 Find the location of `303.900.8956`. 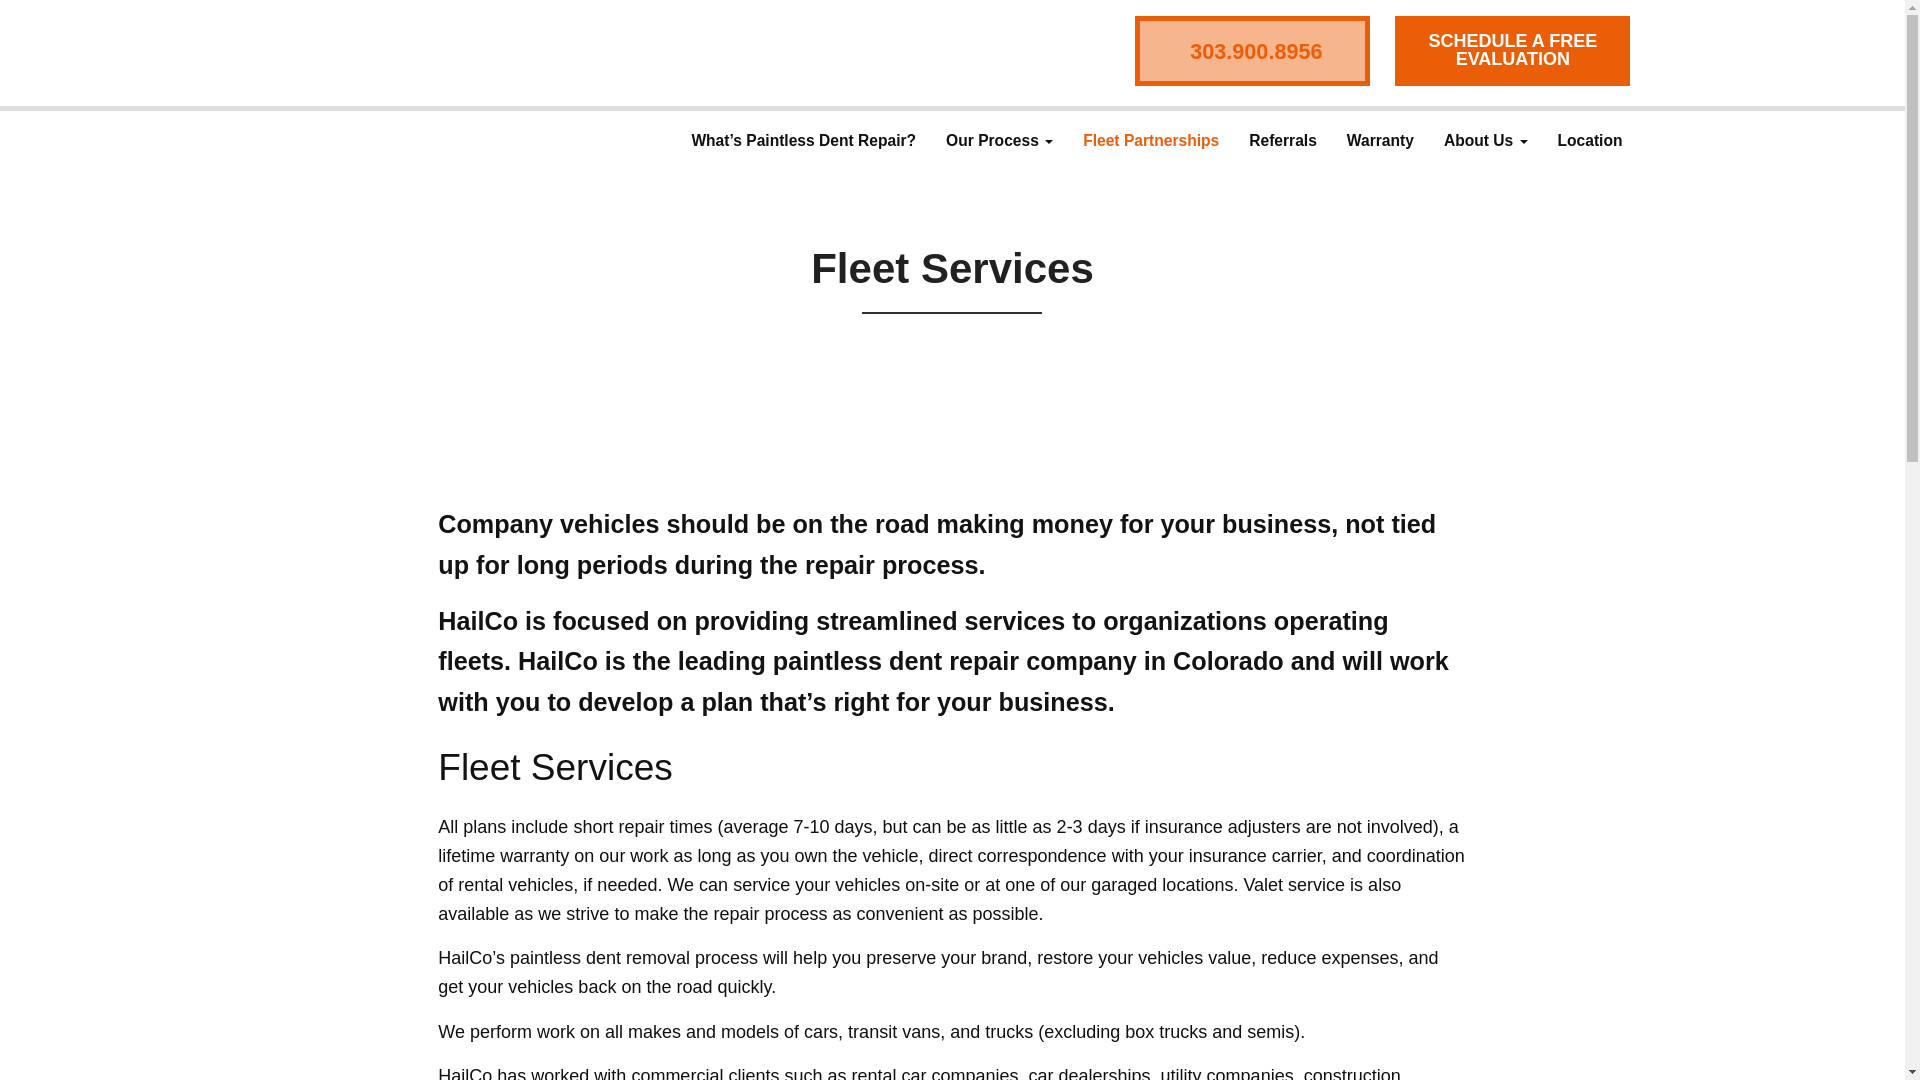

303.900.8956 is located at coordinates (1252, 51).